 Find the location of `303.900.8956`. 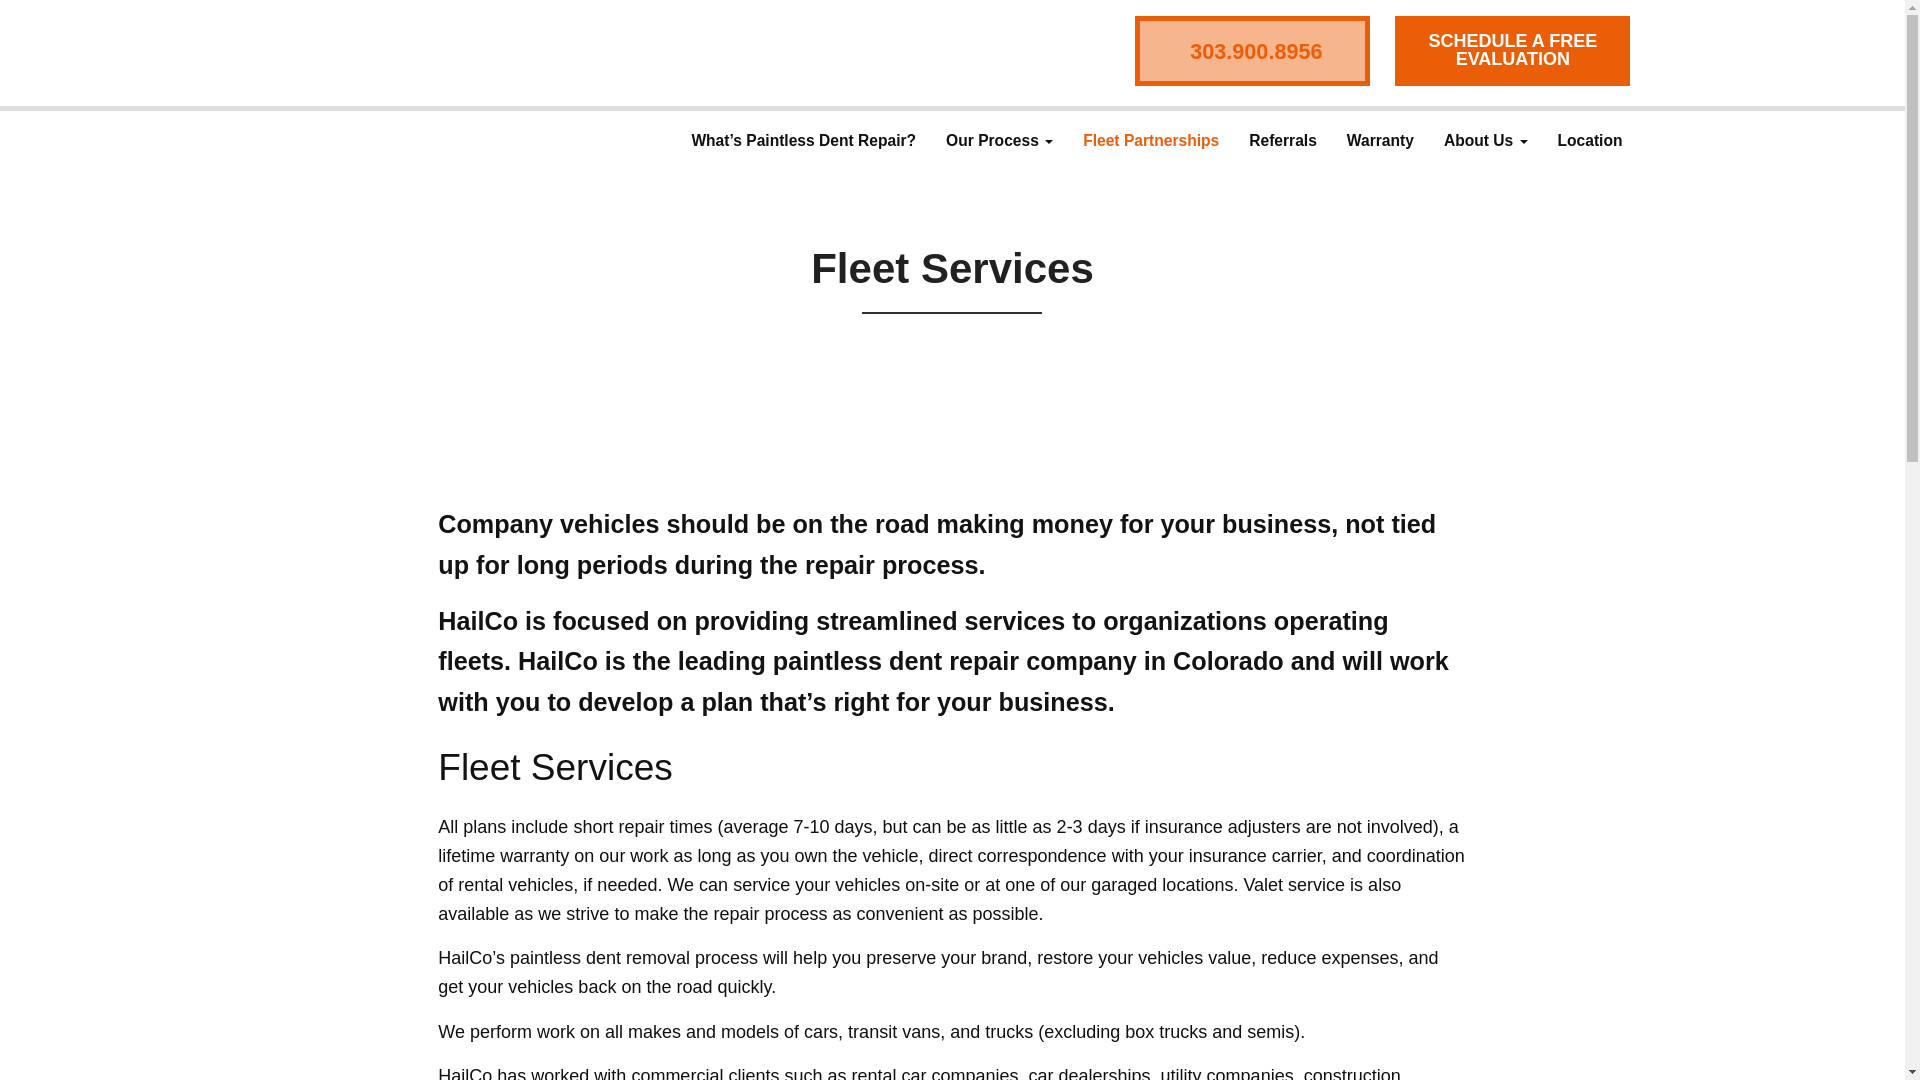

303.900.8956 is located at coordinates (1252, 51).